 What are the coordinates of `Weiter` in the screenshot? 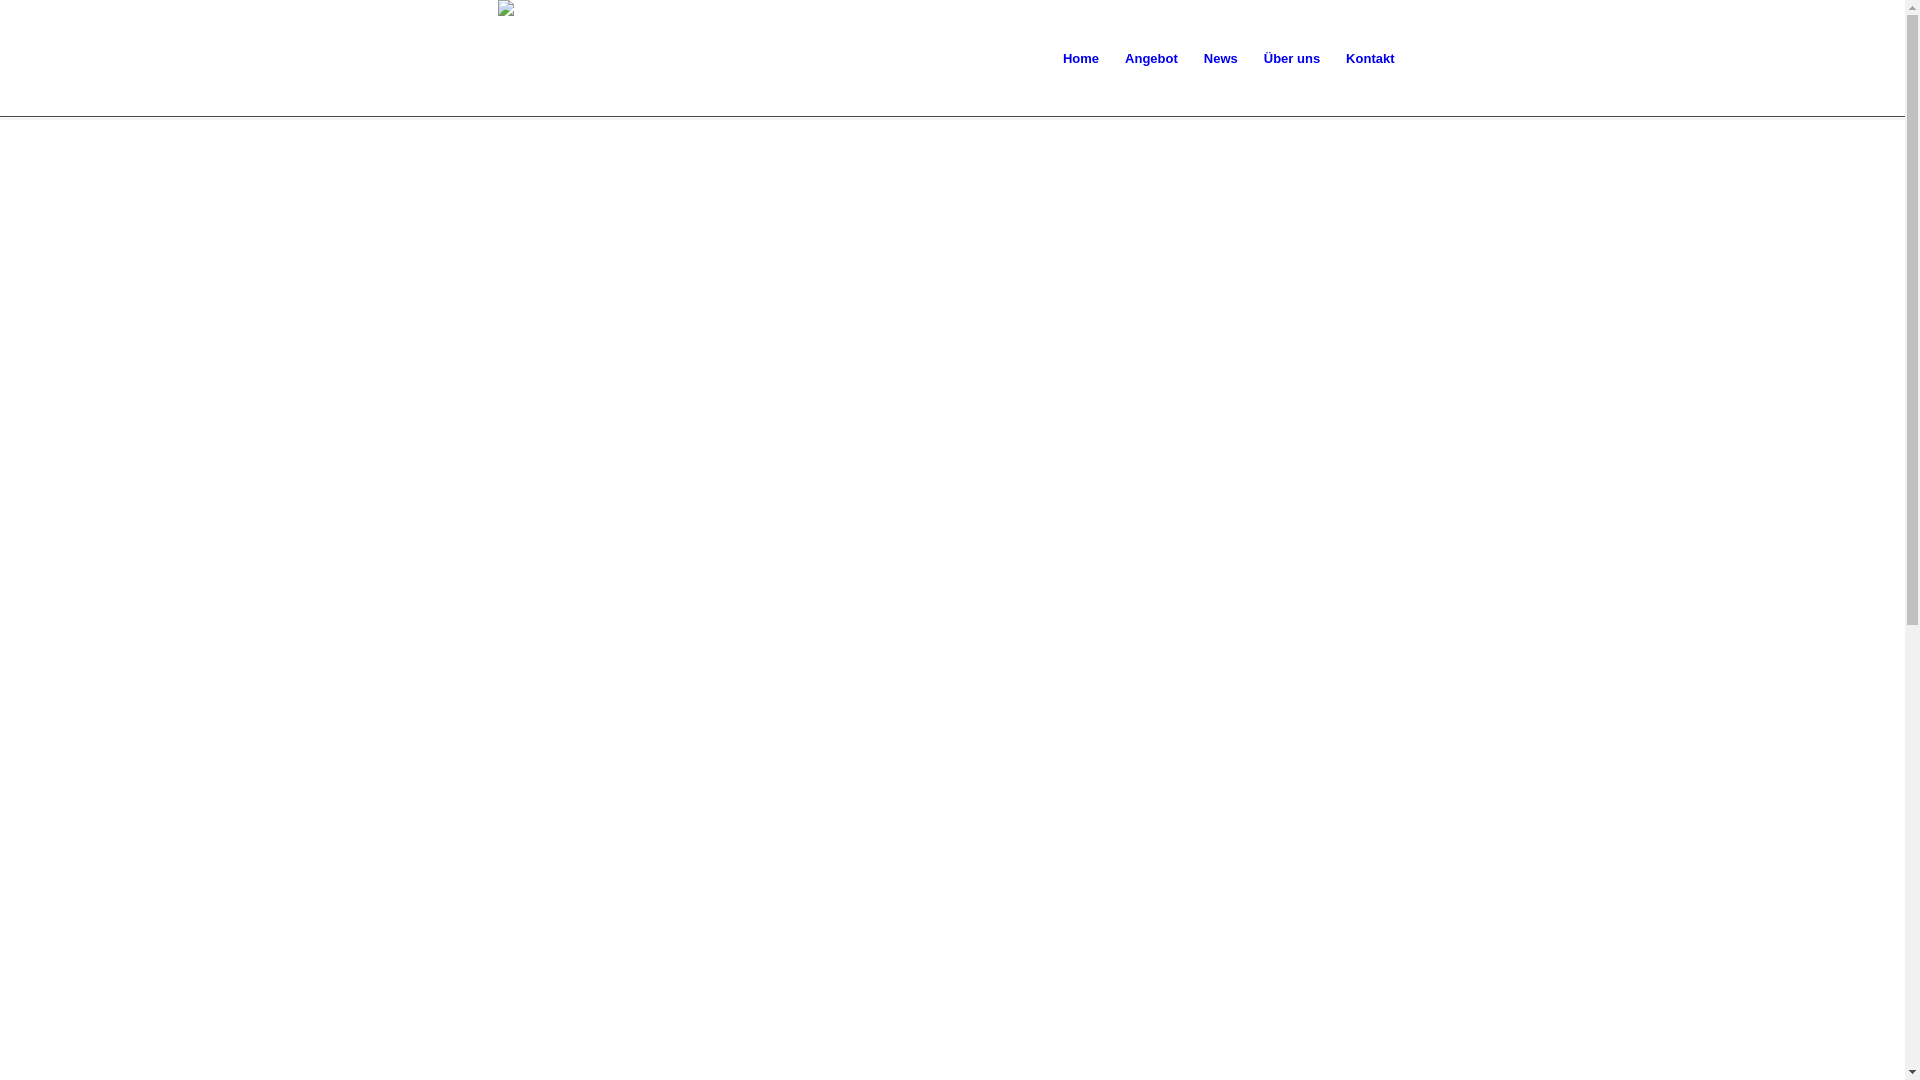 It's located at (1860, 802).